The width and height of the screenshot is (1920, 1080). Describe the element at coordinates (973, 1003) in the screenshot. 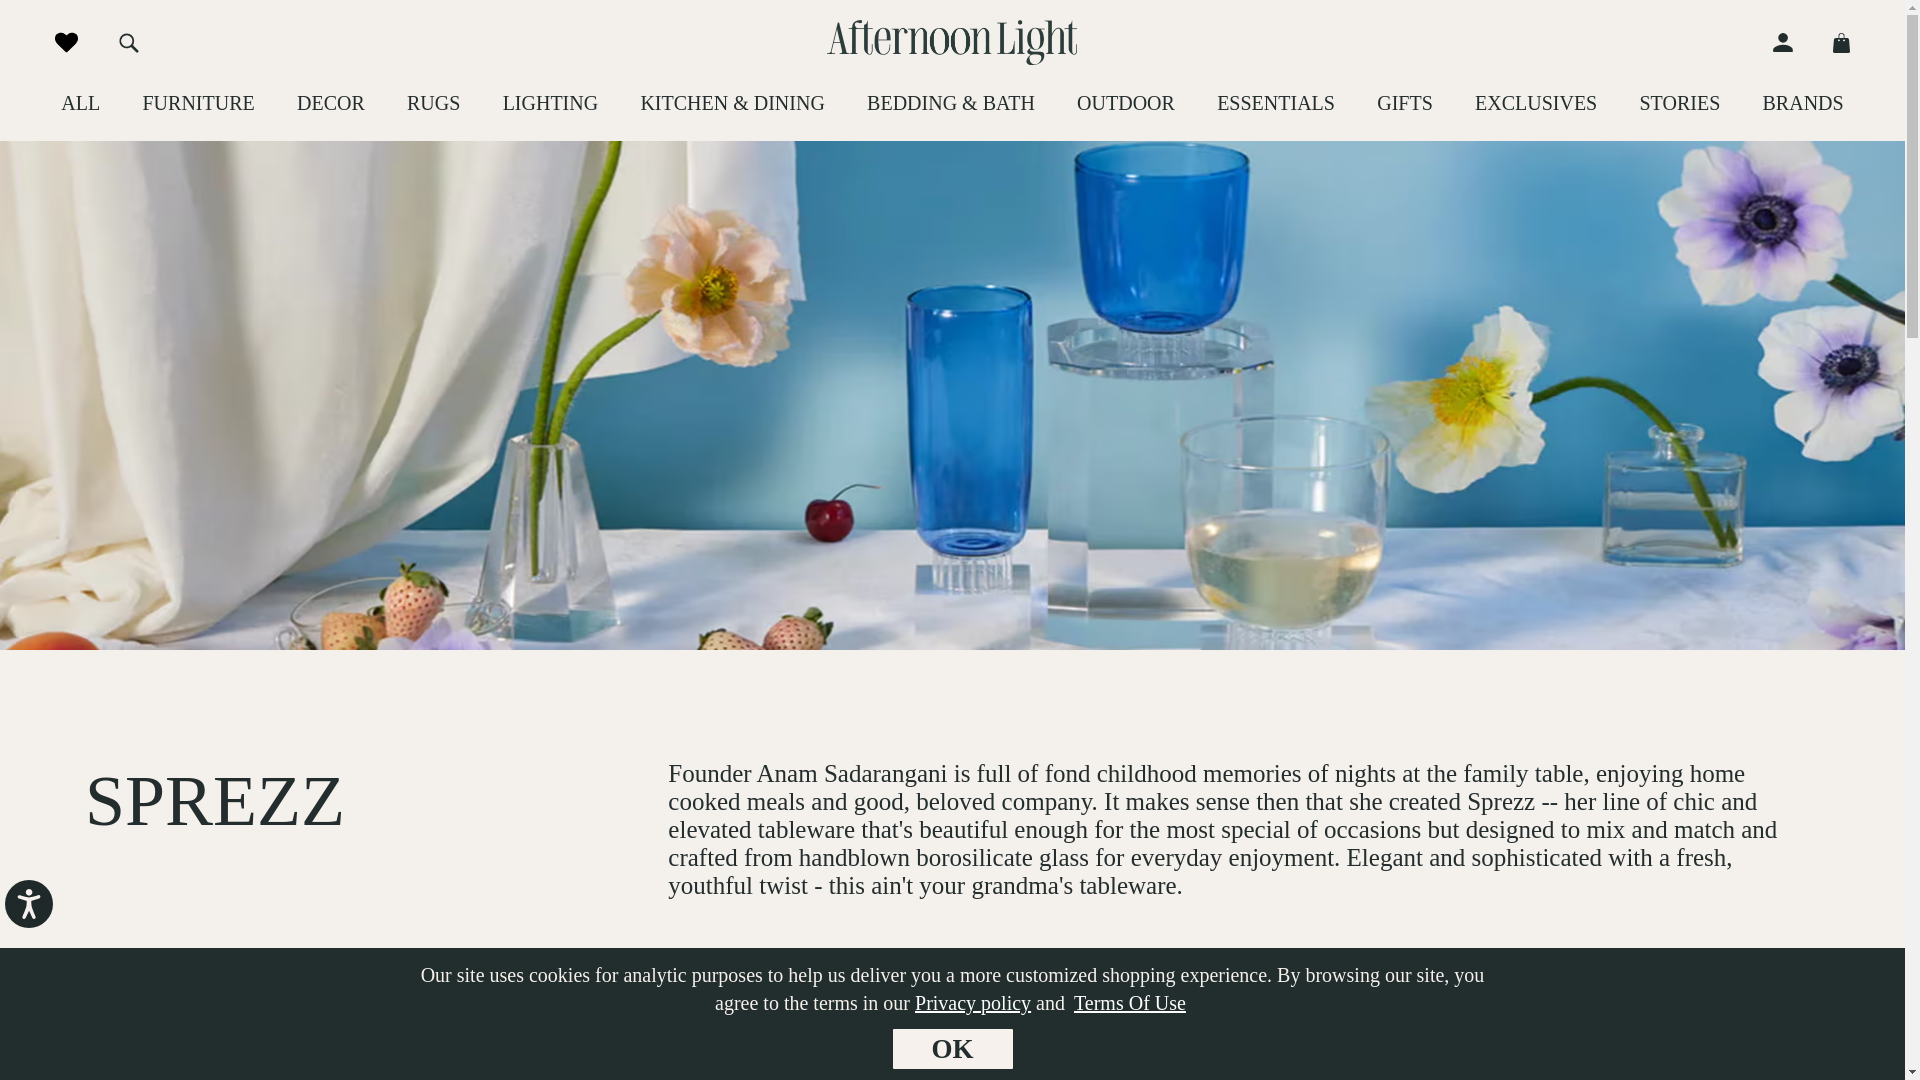

I see `Privacy policy` at that location.